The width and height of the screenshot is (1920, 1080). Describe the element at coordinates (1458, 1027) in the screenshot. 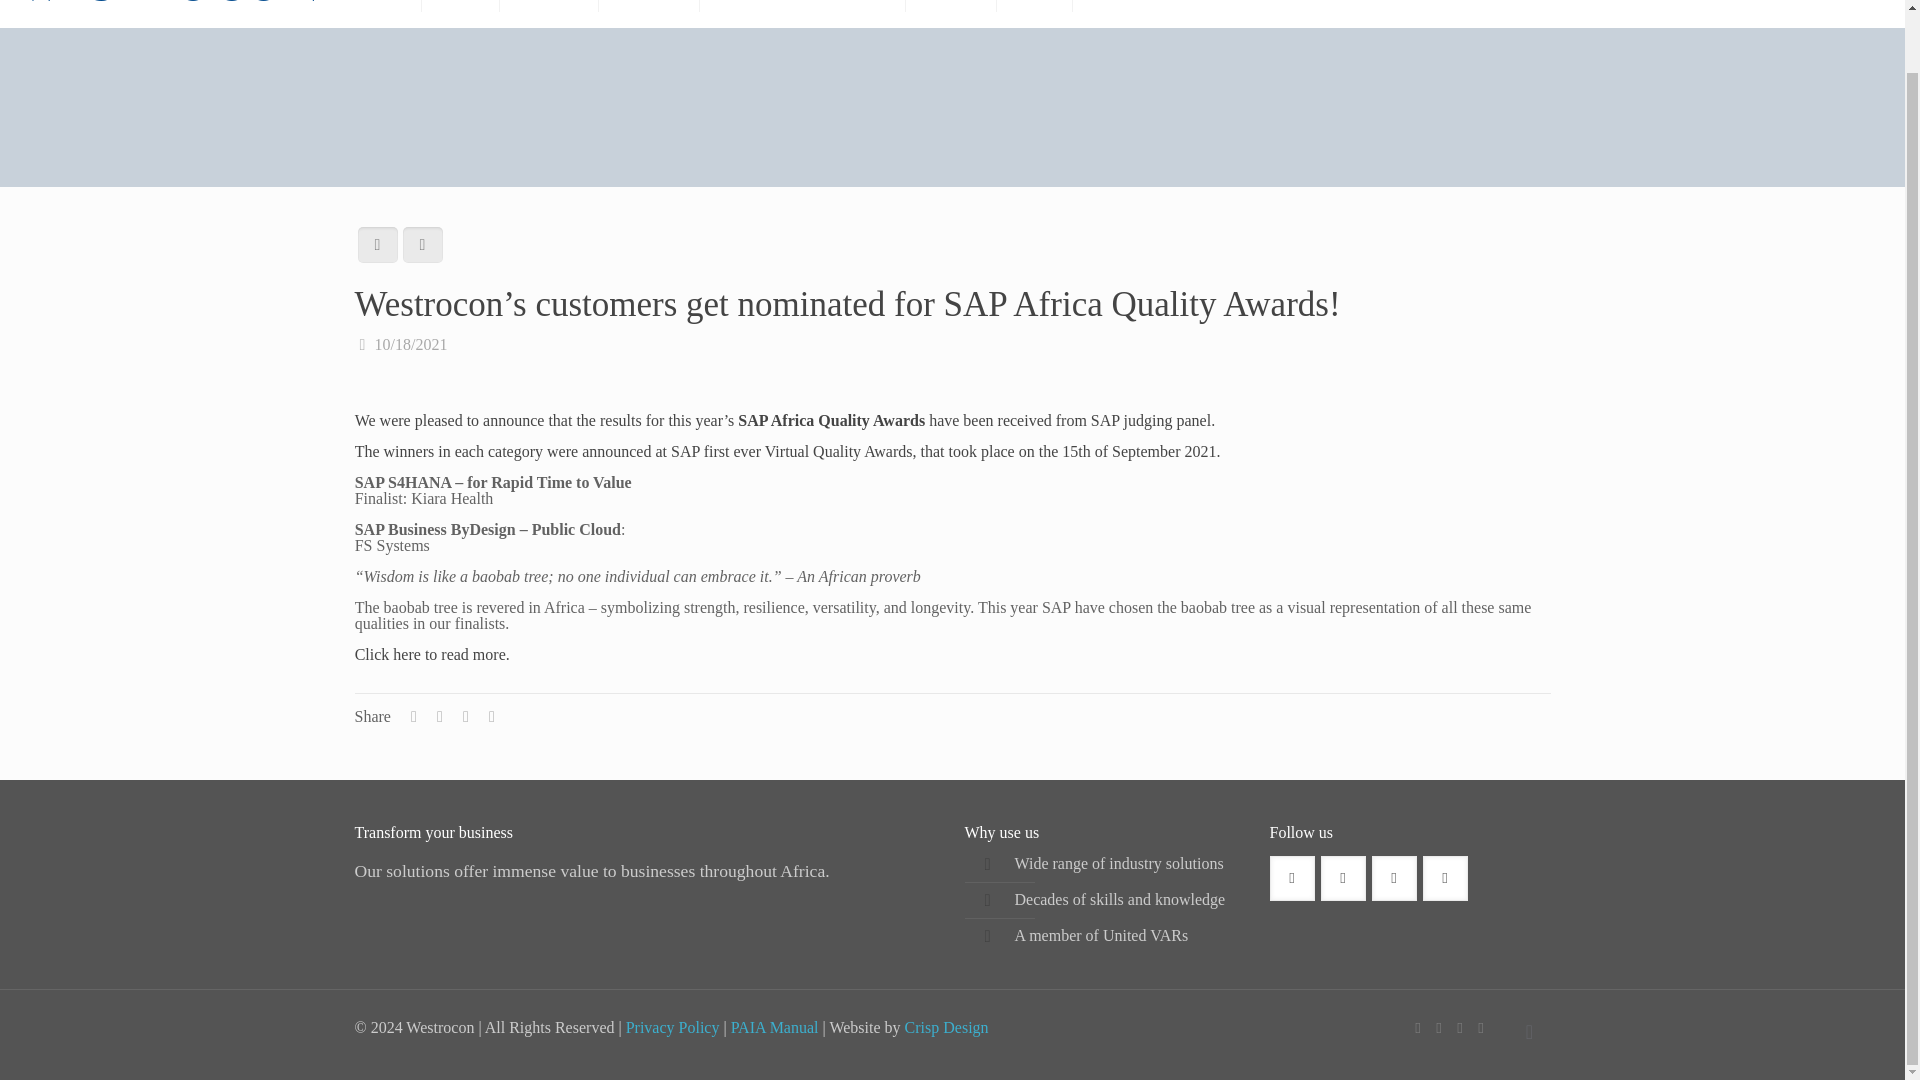

I see `LinkedIn` at that location.